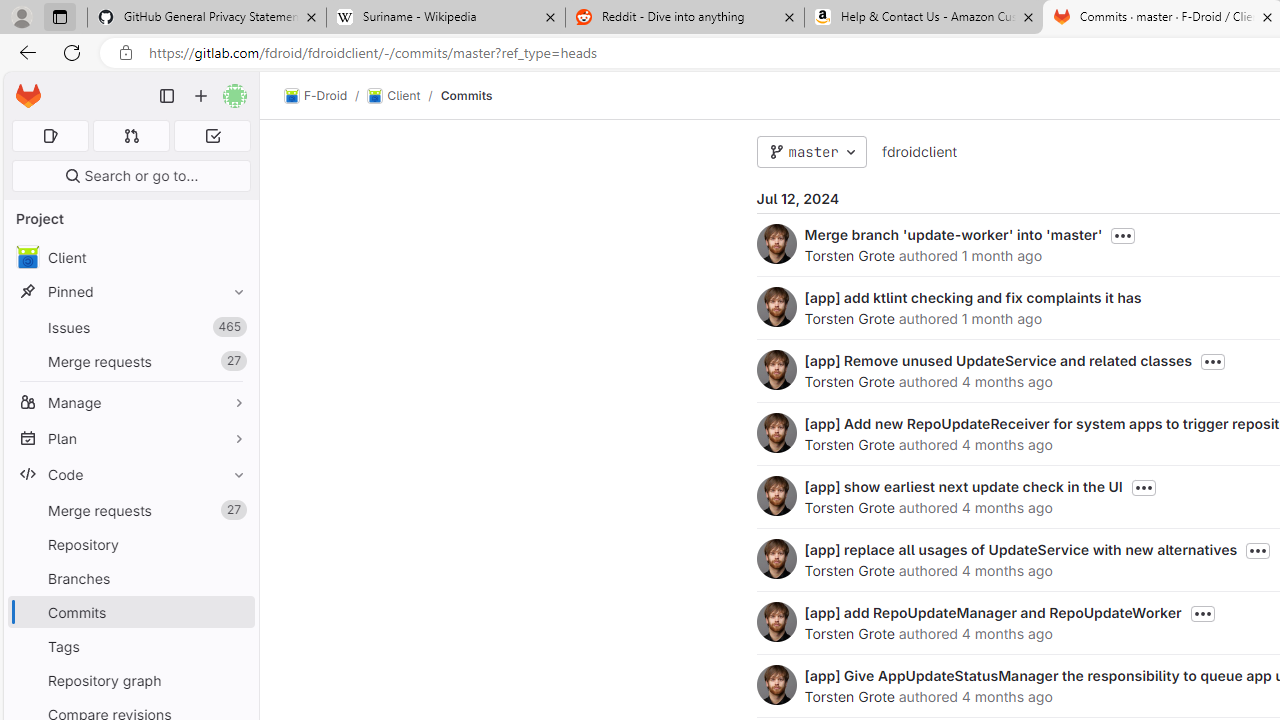  What do you see at coordinates (848, 696) in the screenshot?
I see `Torsten Grote` at bounding box center [848, 696].